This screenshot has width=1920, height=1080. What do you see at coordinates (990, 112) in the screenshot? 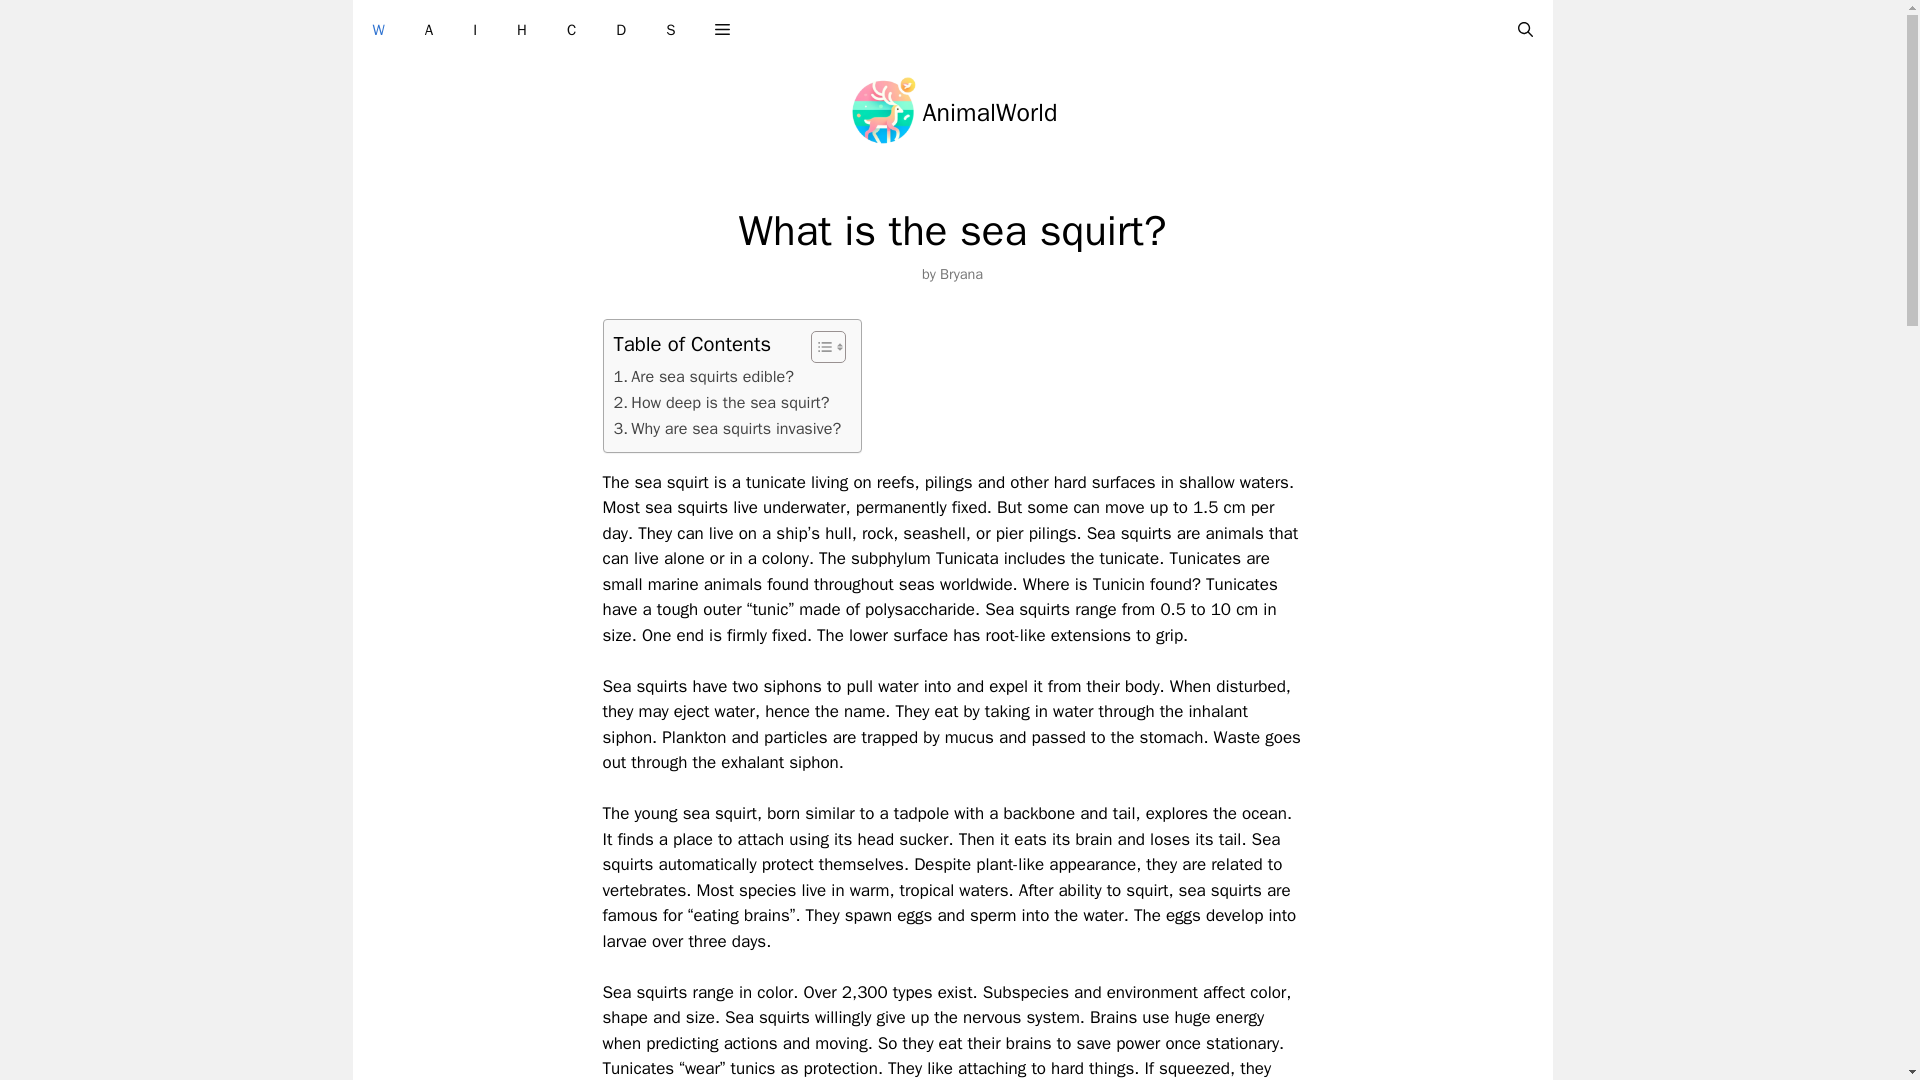
I see `AnimalWorld` at bounding box center [990, 112].